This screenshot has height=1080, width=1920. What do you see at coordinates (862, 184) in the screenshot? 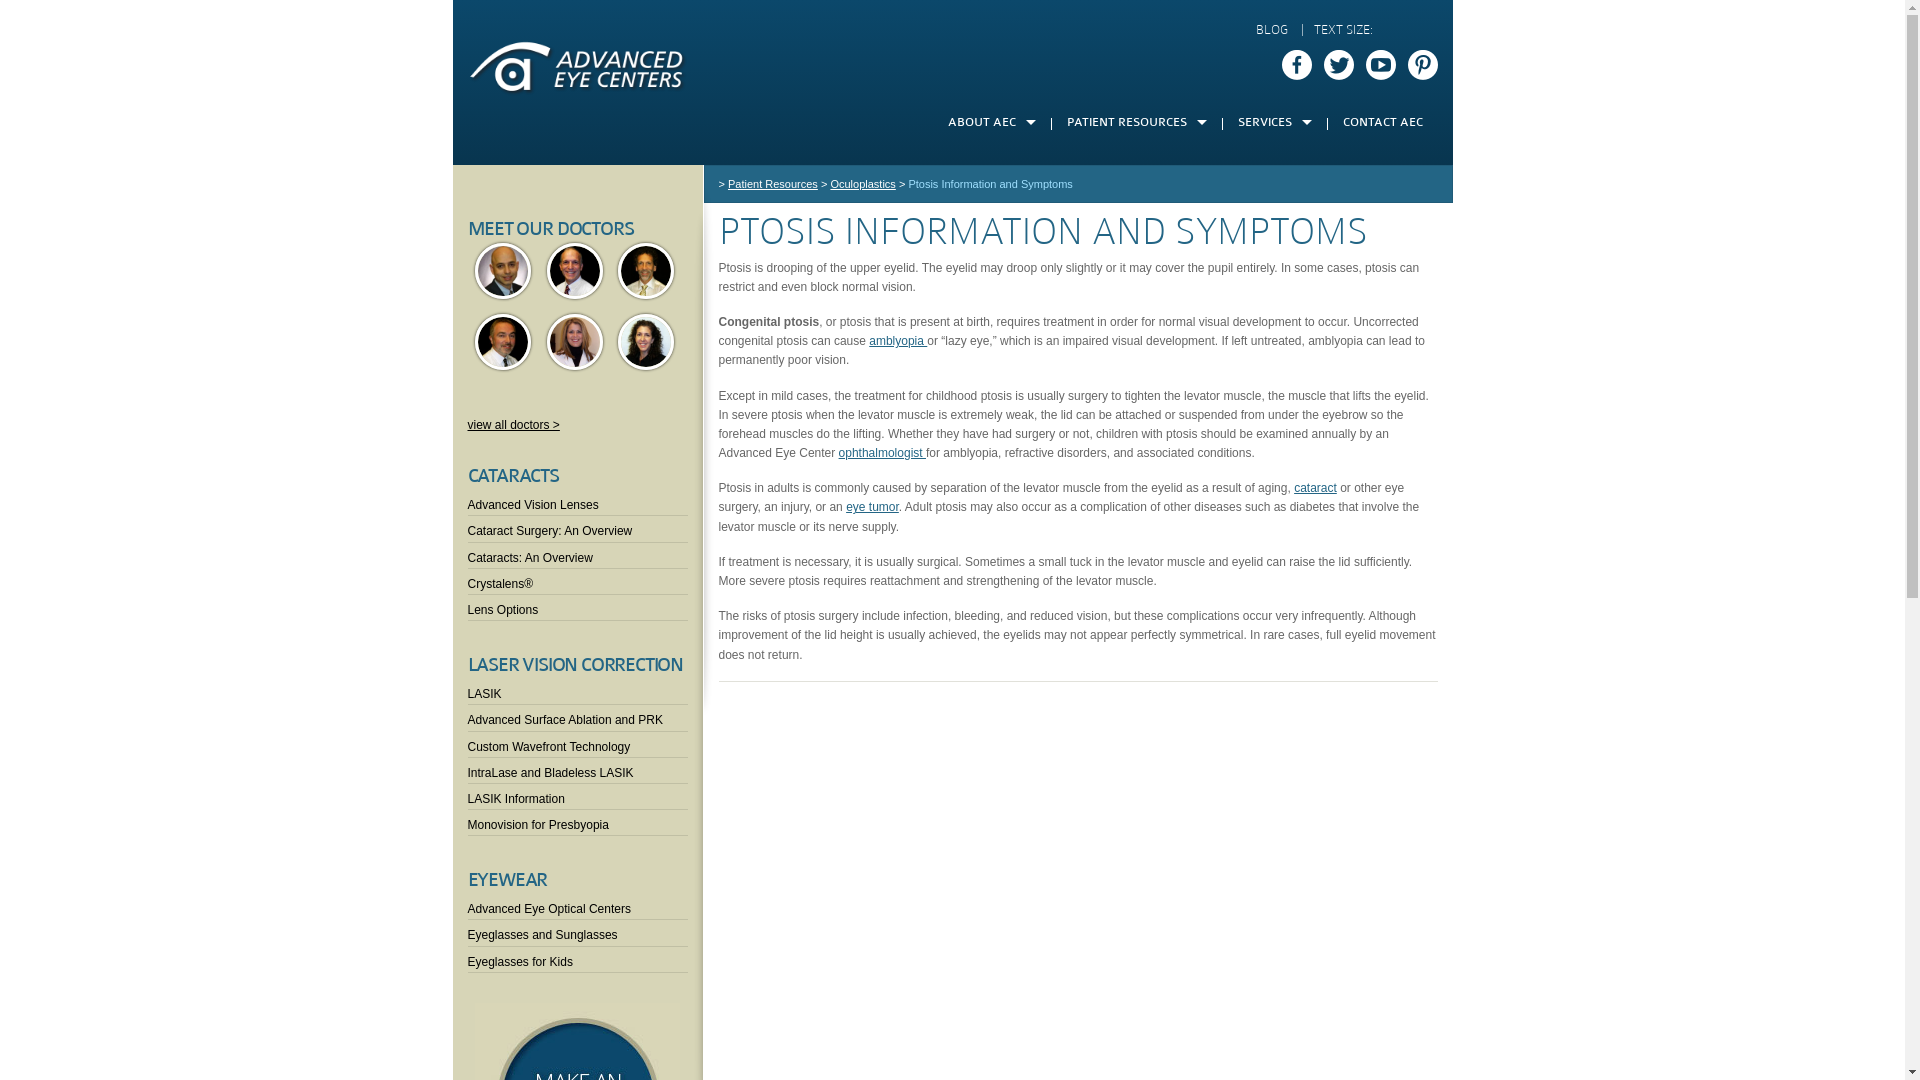
I see `Oculoplastics` at bounding box center [862, 184].